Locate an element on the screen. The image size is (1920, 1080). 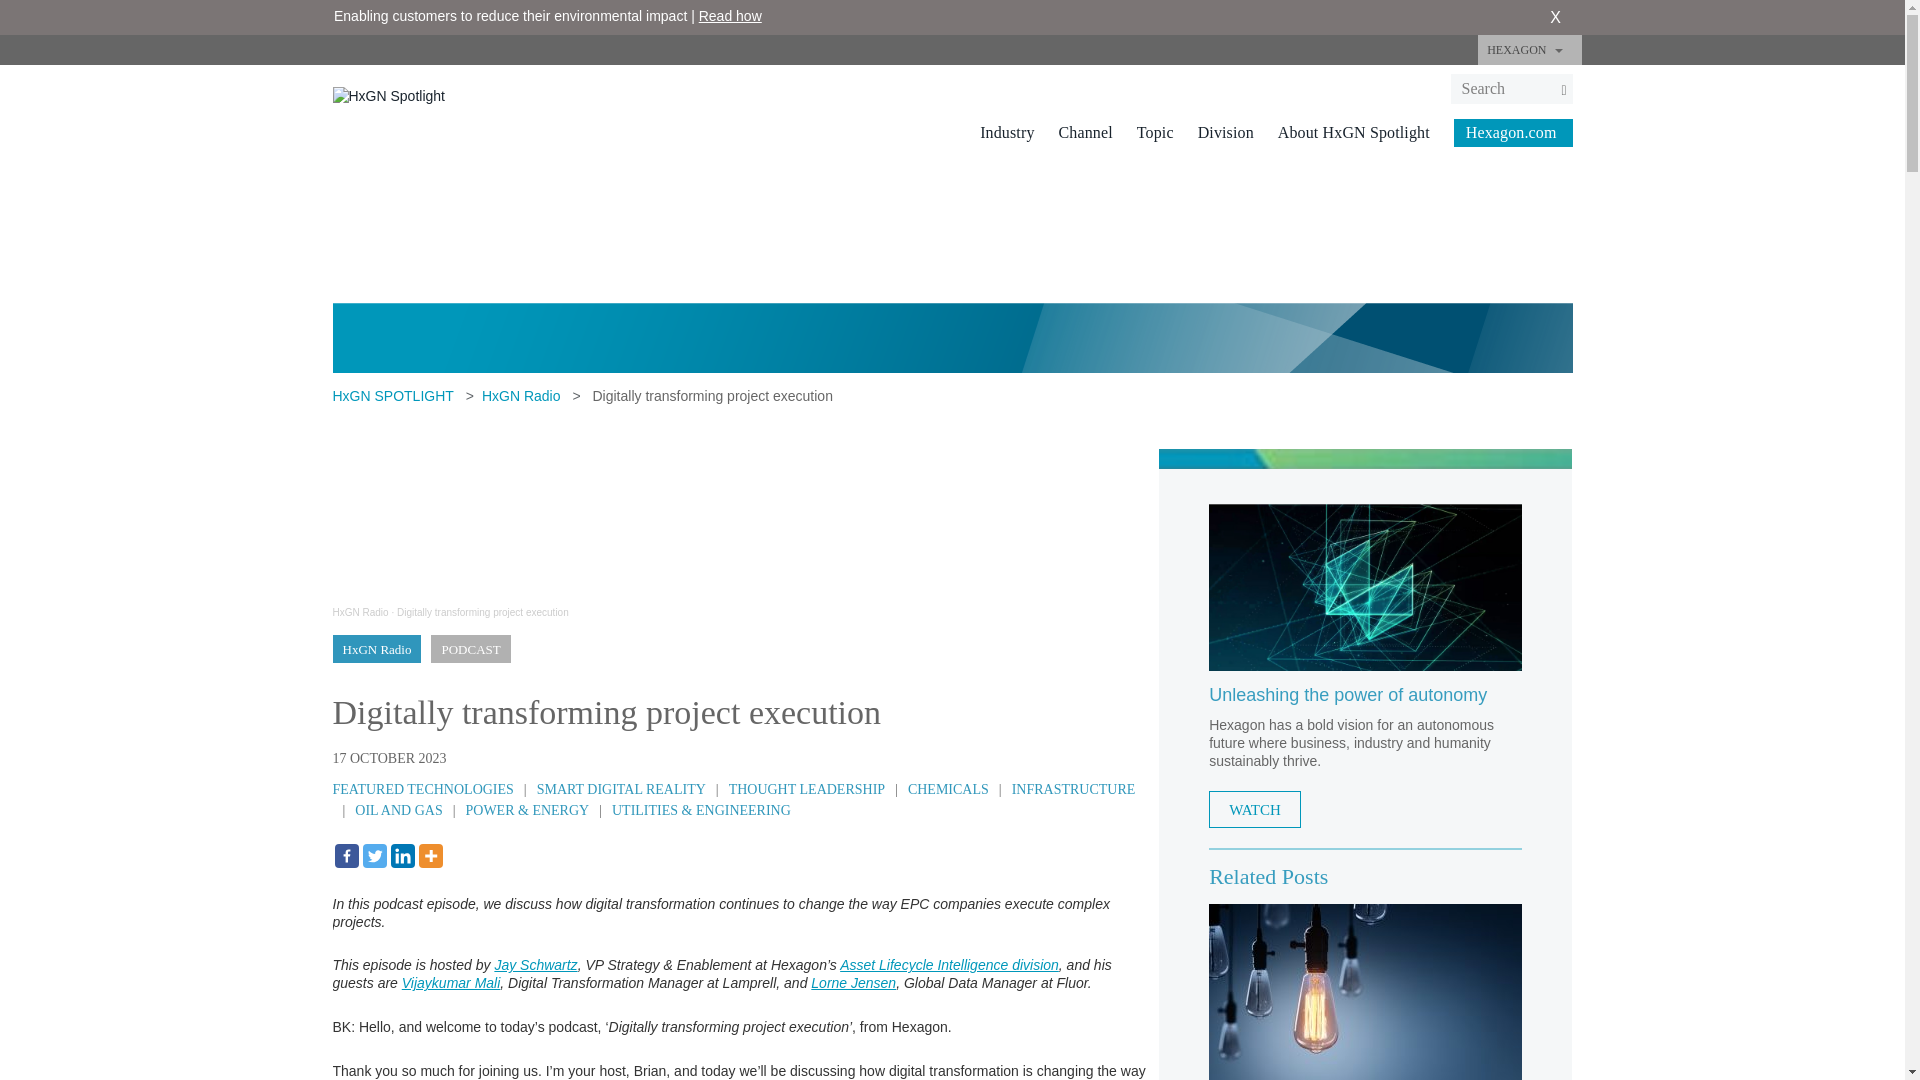
HxGN Radio is located at coordinates (360, 610).